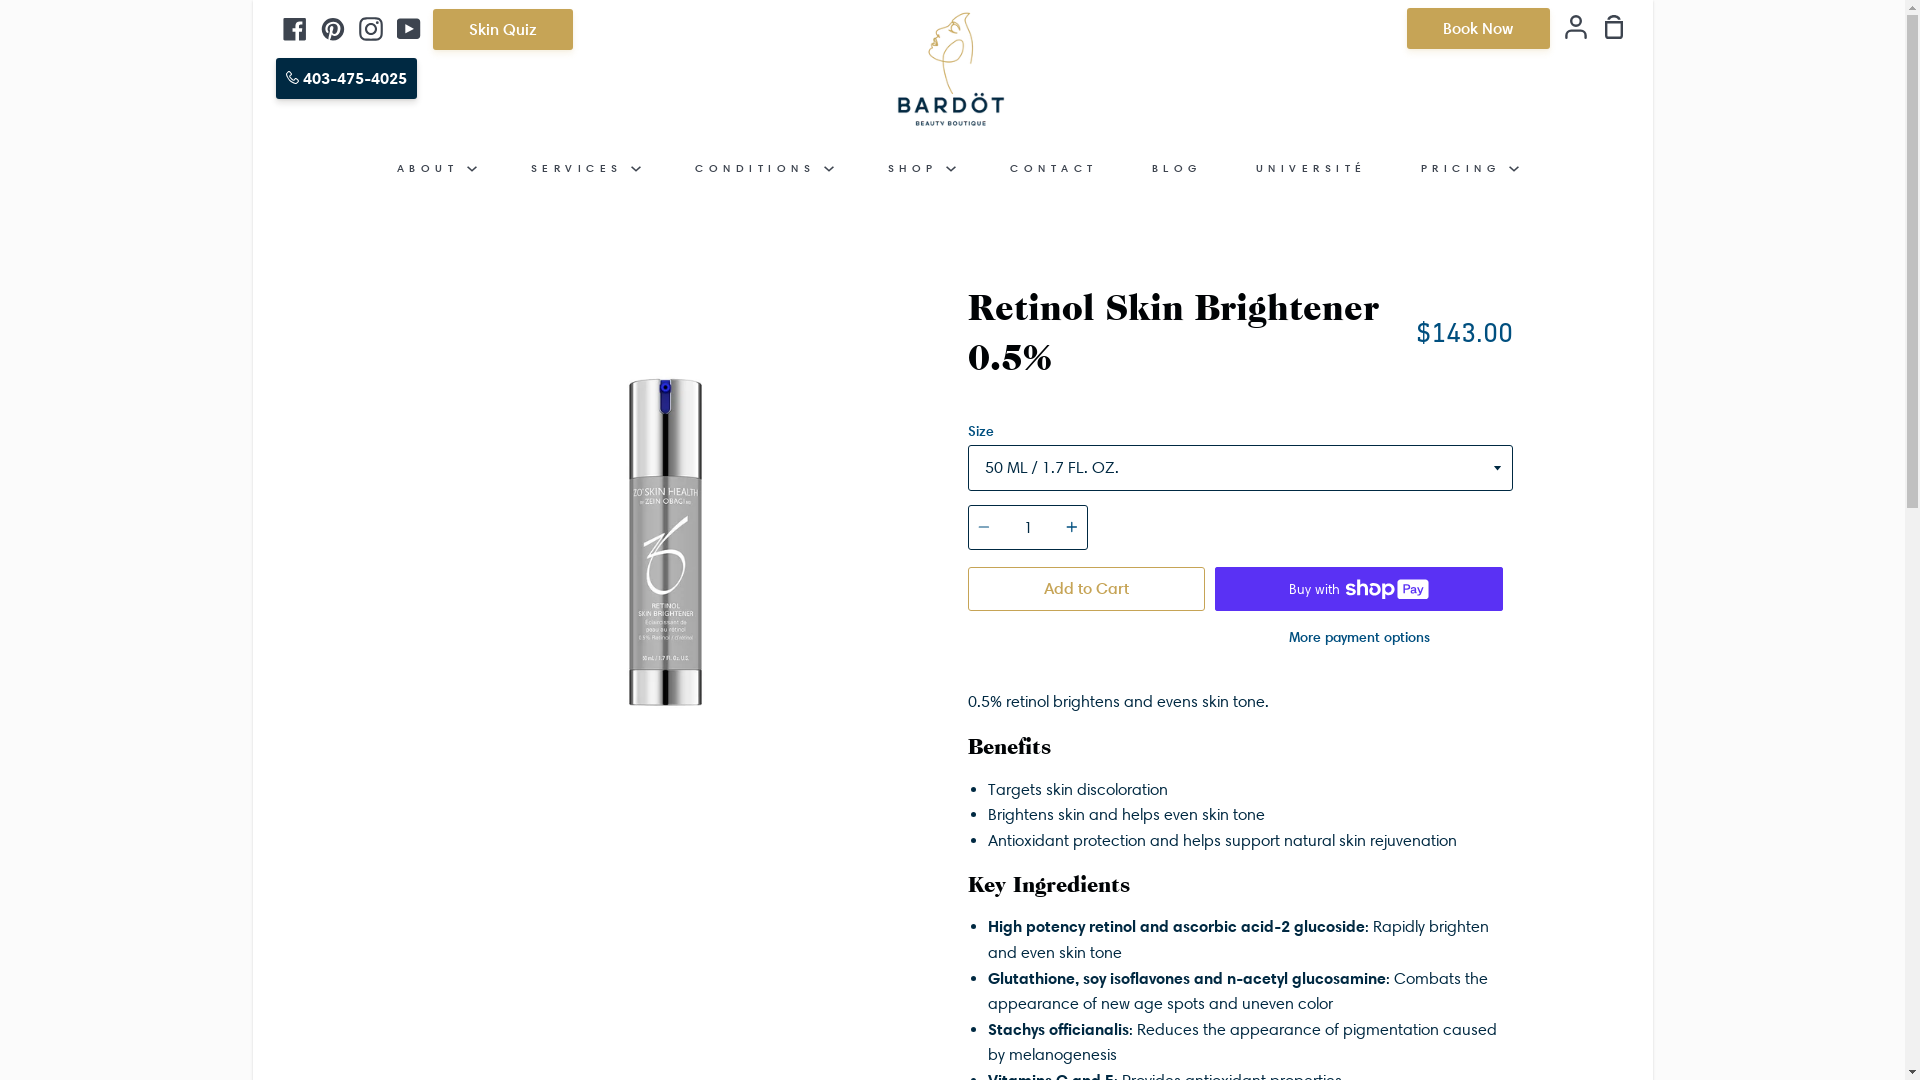 The width and height of the screenshot is (1920, 1080). I want to click on Skin Quiz, so click(502, 30).